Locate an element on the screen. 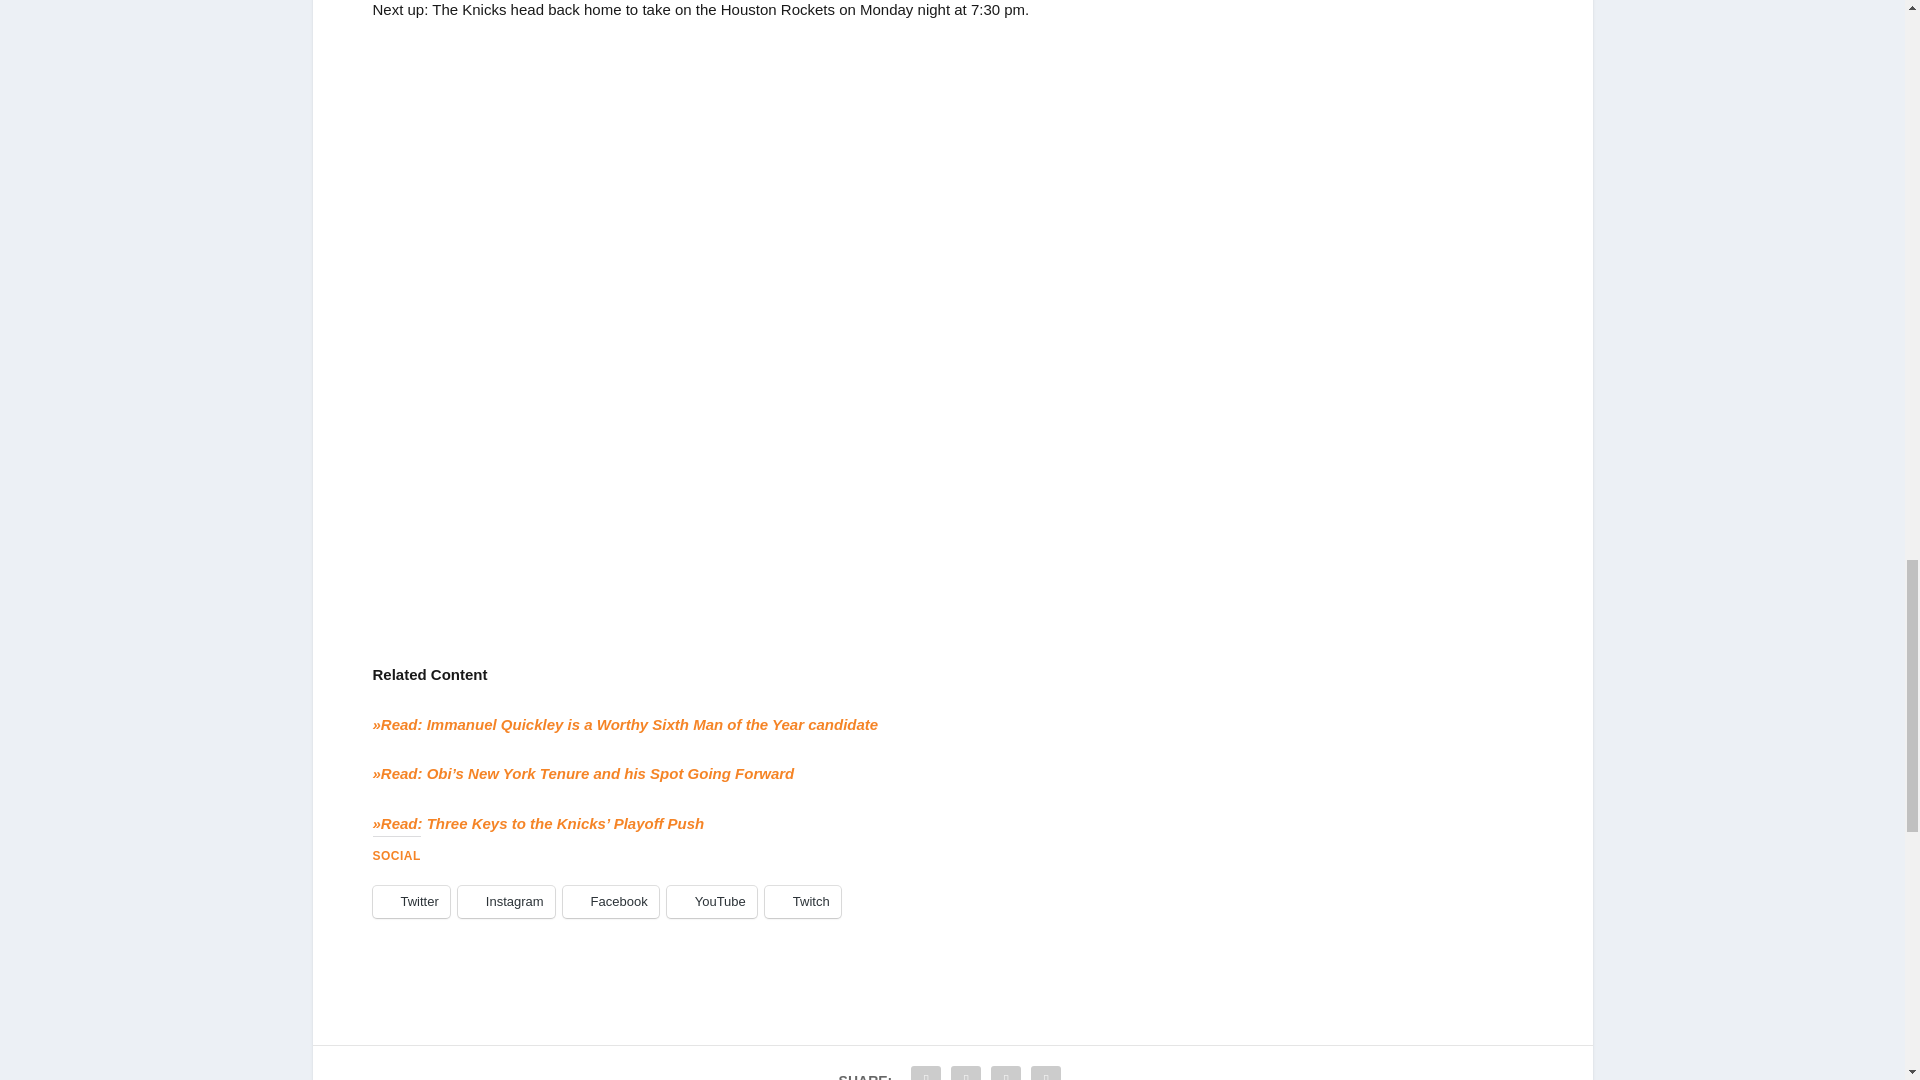 Image resolution: width=1920 pixels, height=1080 pixels. Twitch is located at coordinates (802, 902).